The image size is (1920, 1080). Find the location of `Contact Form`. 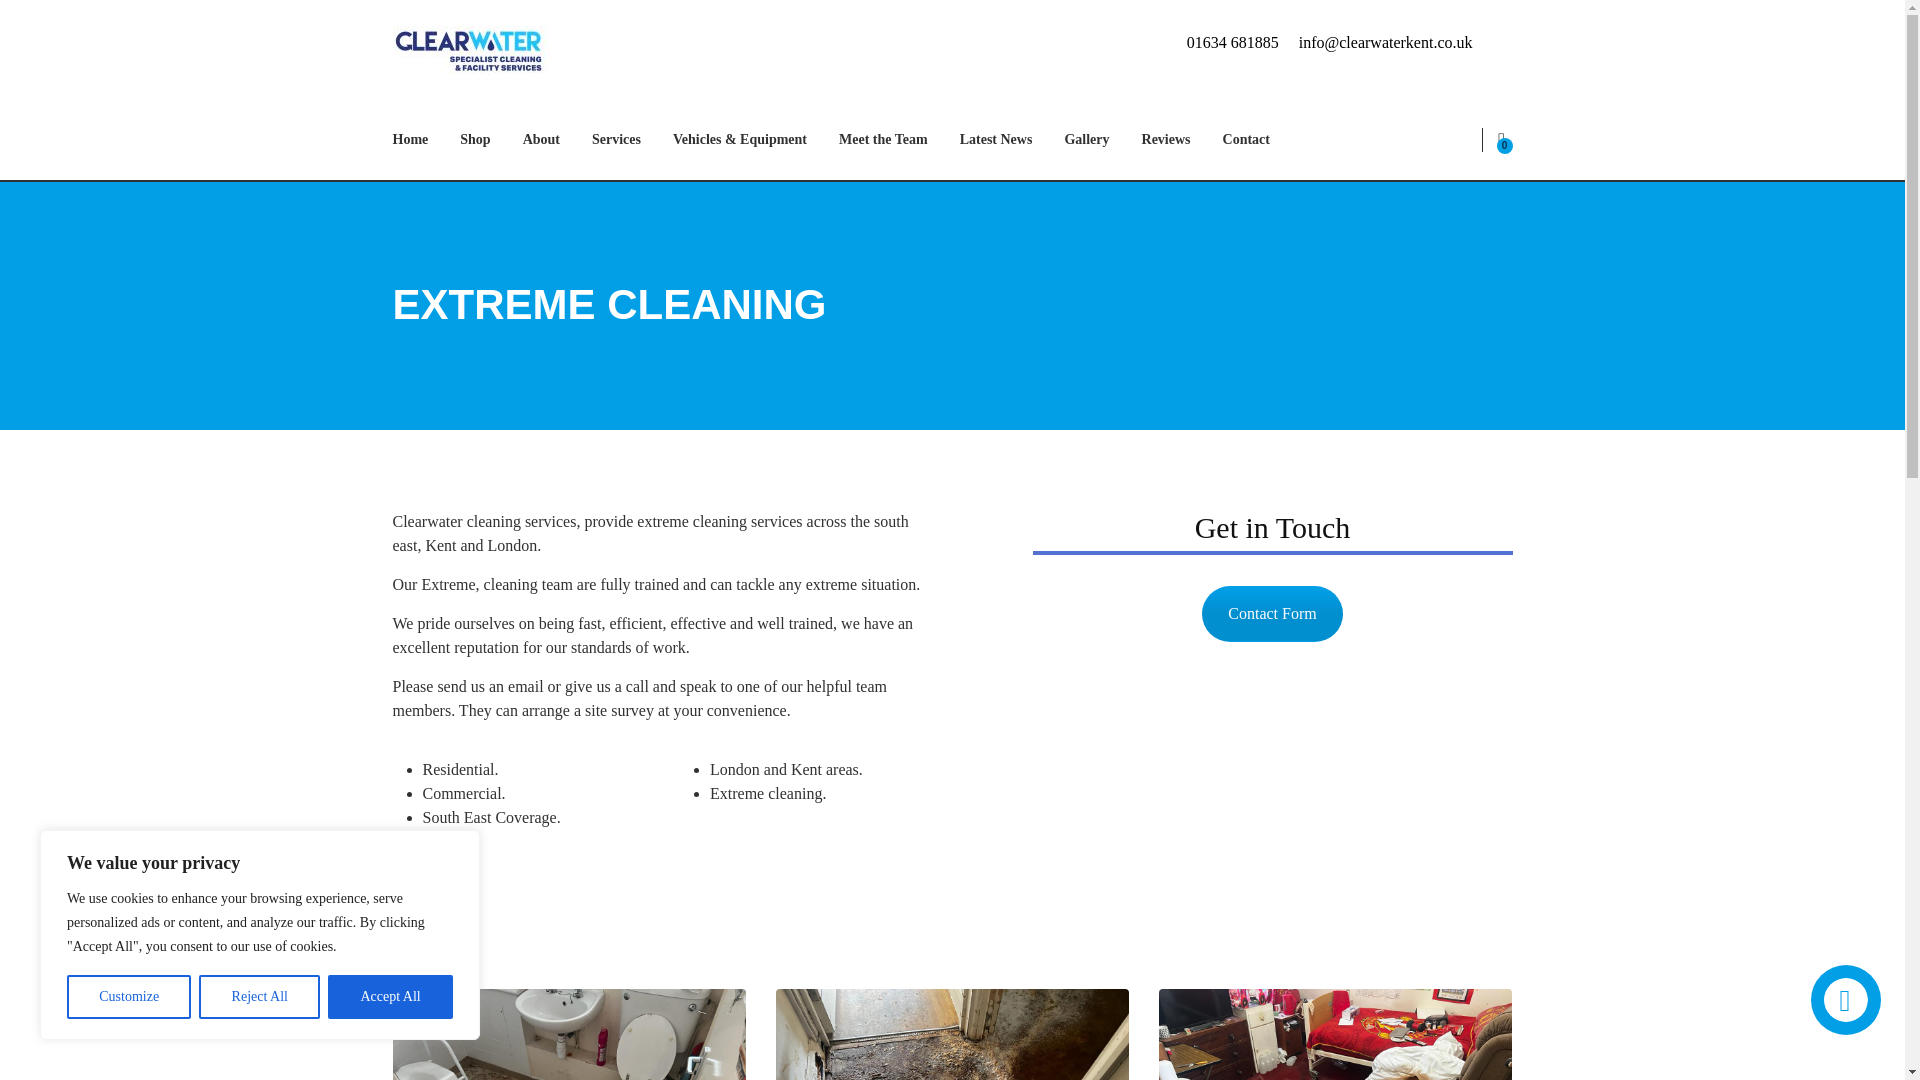

Contact Form is located at coordinates (1272, 614).